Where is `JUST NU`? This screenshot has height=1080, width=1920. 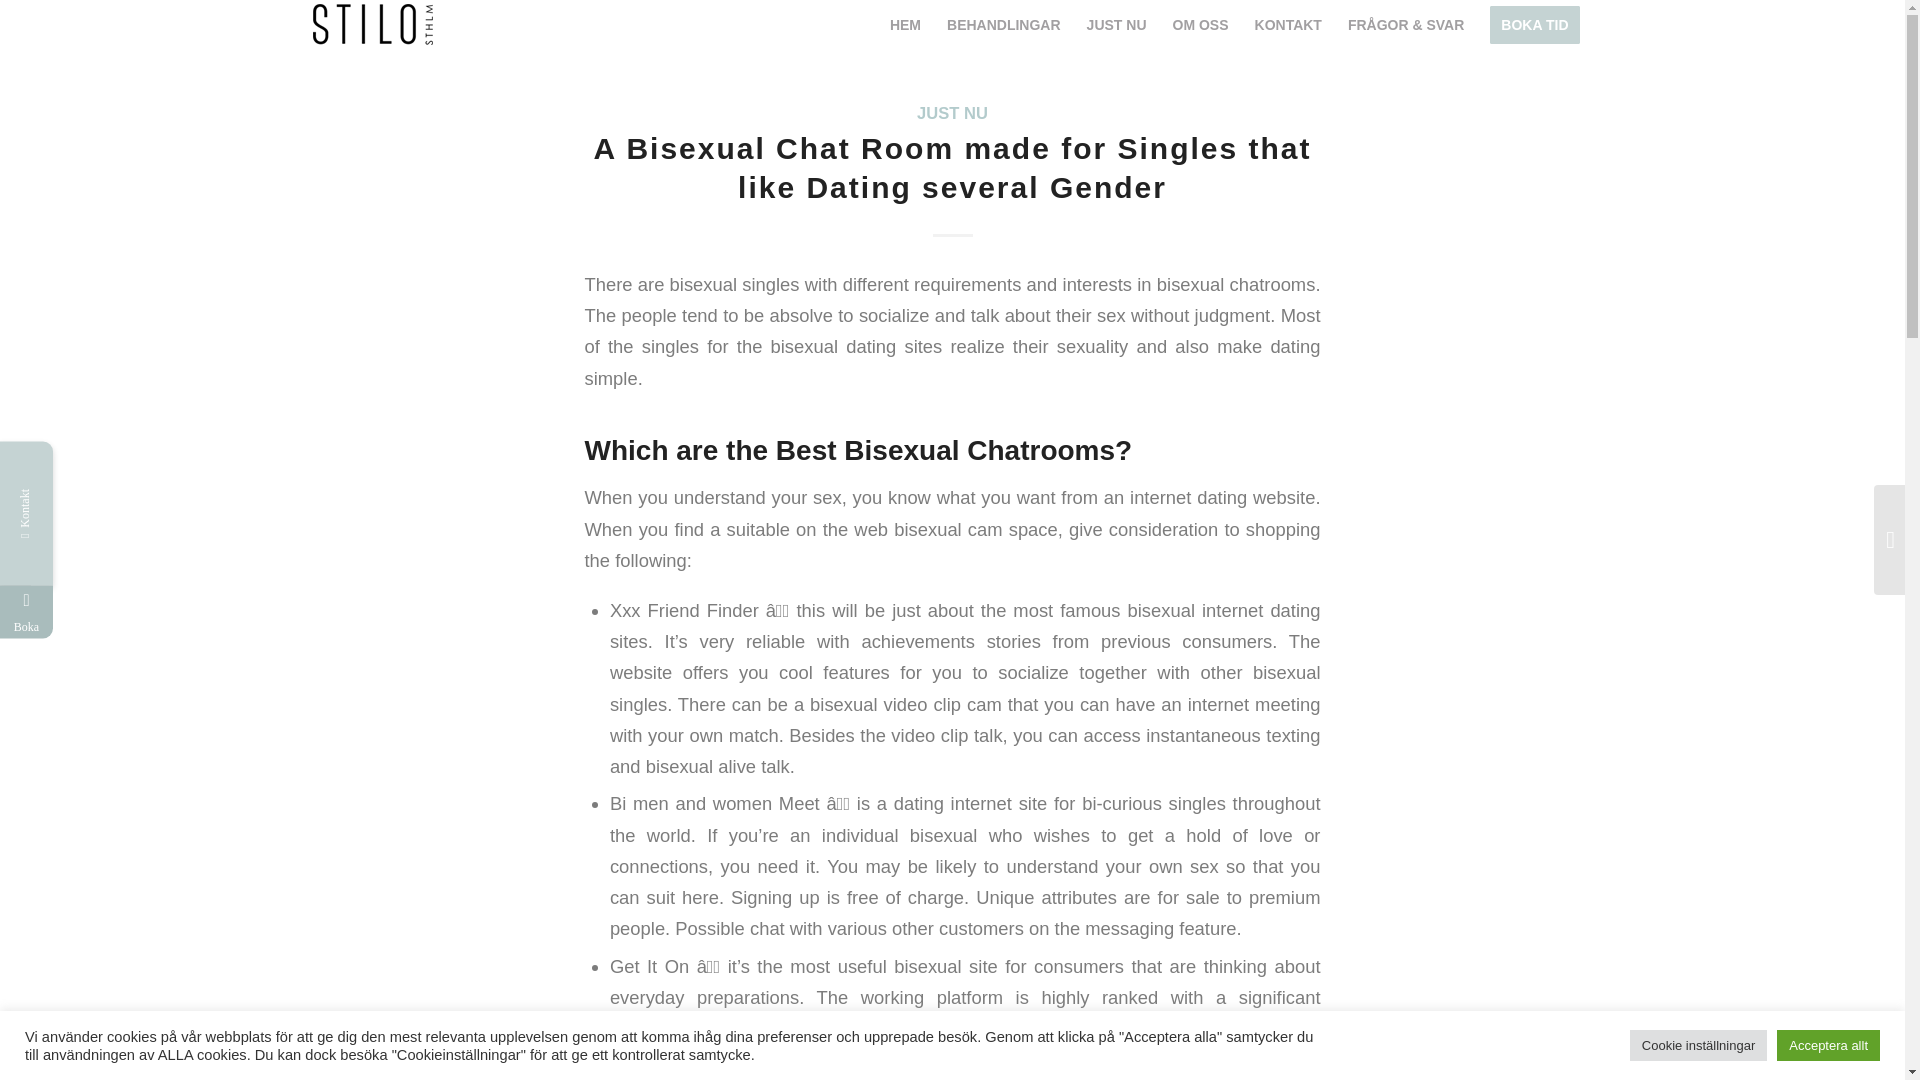 JUST NU is located at coordinates (952, 113).